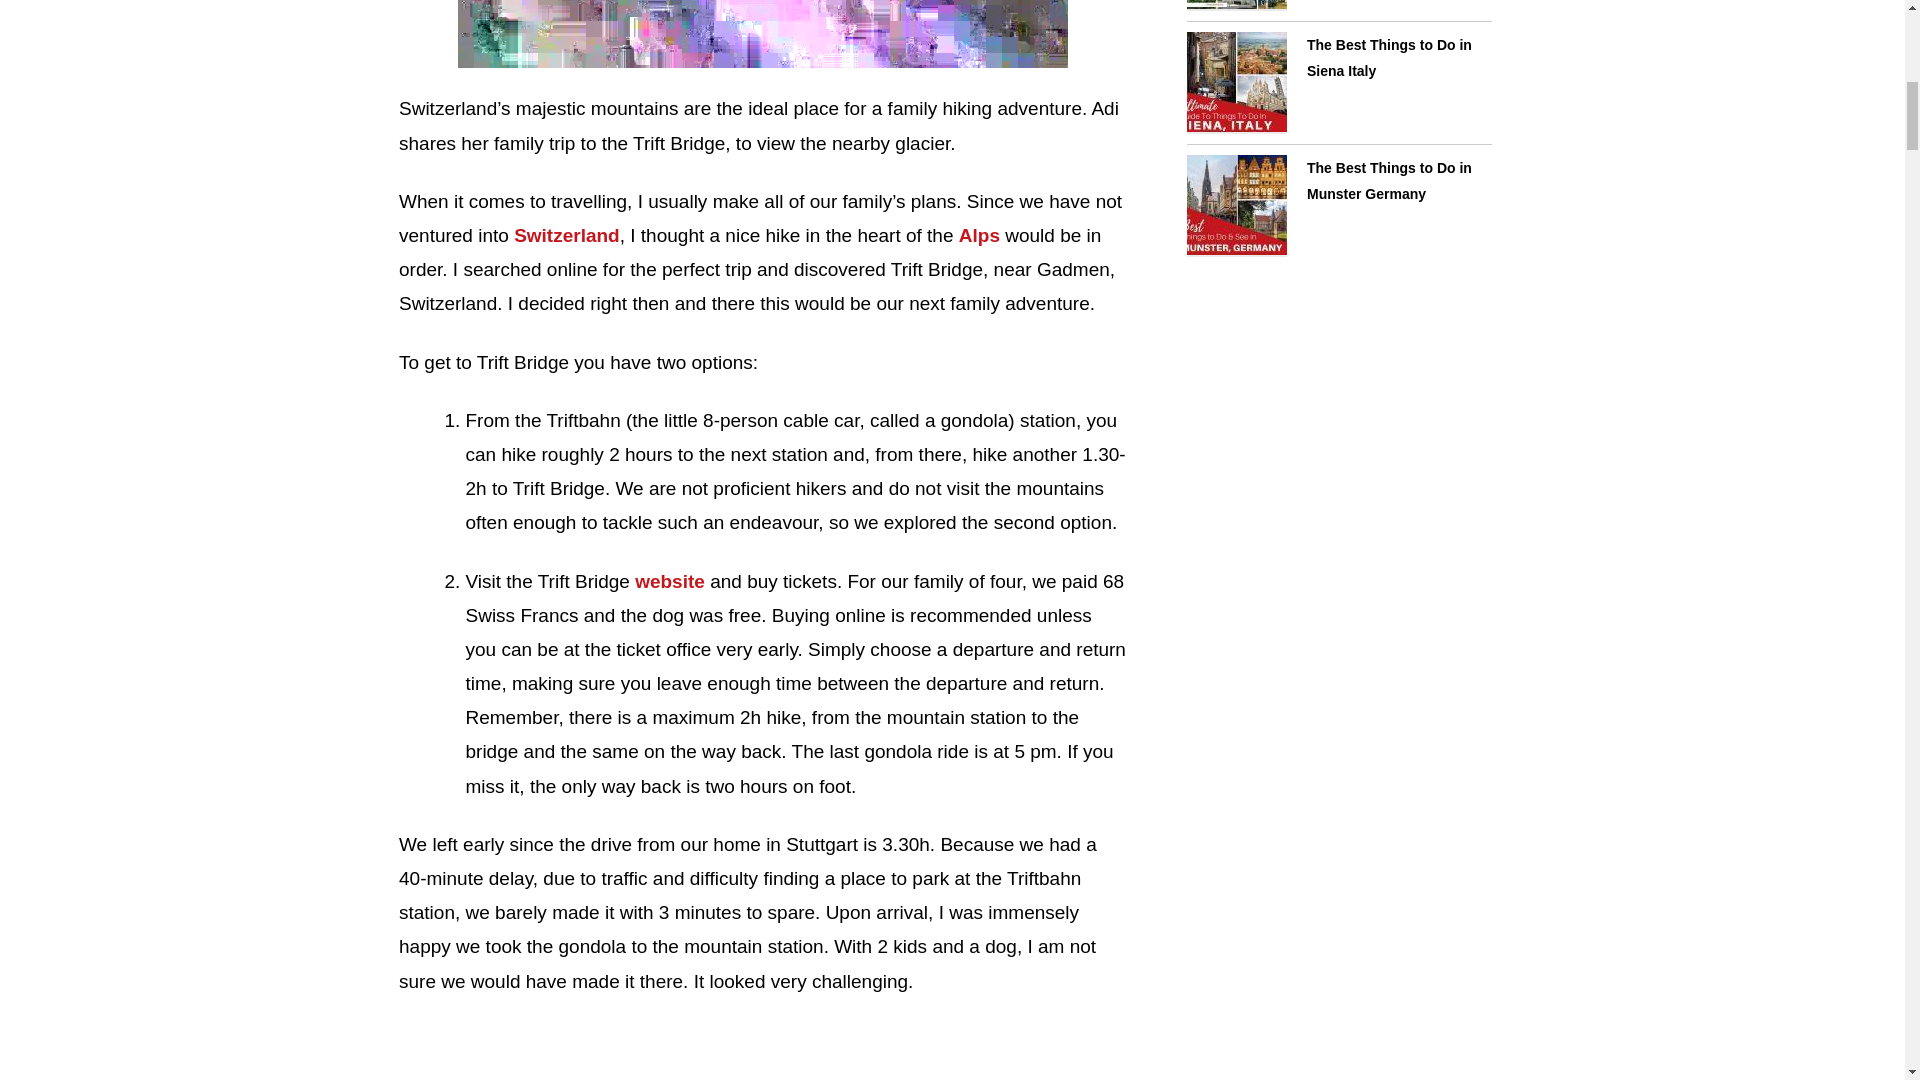 The height and width of the screenshot is (1080, 1920). What do you see at coordinates (1390, 58) in the screenshot?
I see `The Best Things to Do in Siena Italy` at bounding box center [1390, 58].